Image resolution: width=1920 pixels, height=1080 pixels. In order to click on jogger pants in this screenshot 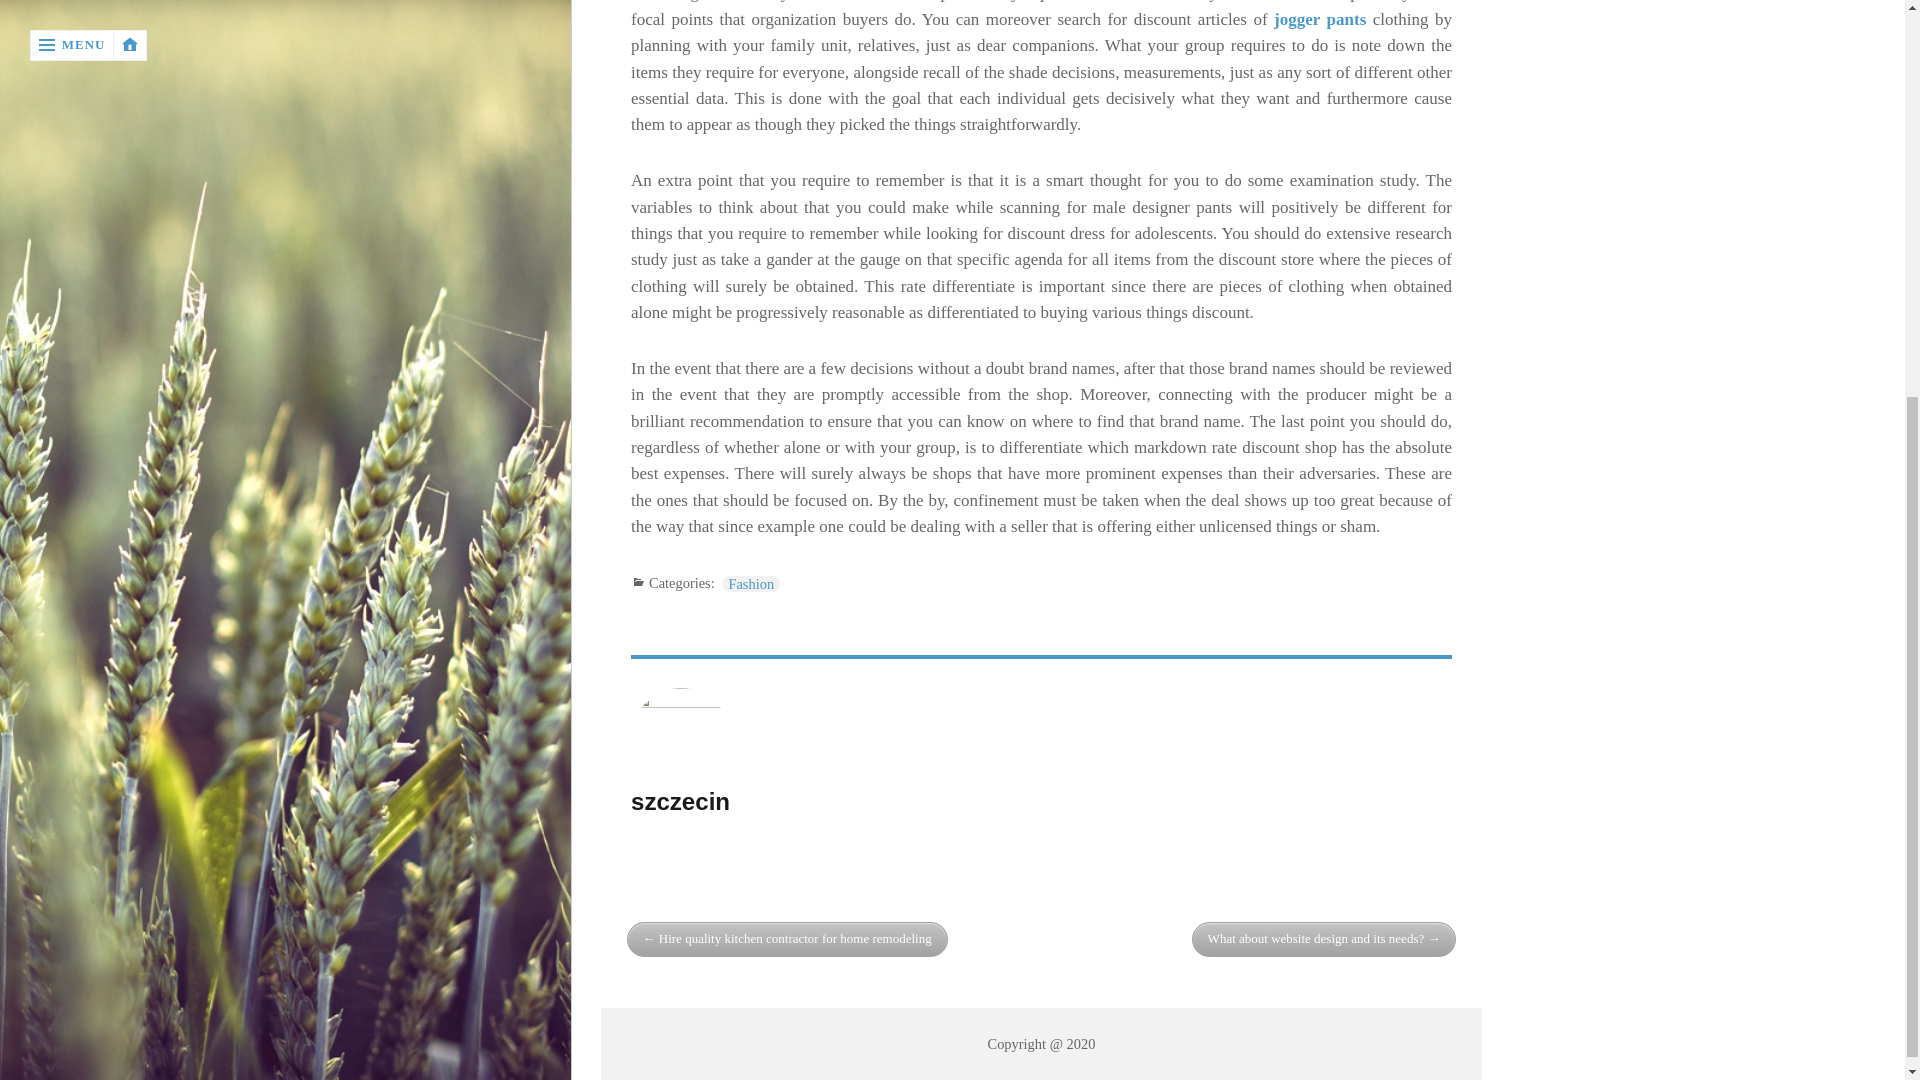, I will do `click(1320, 19)`.